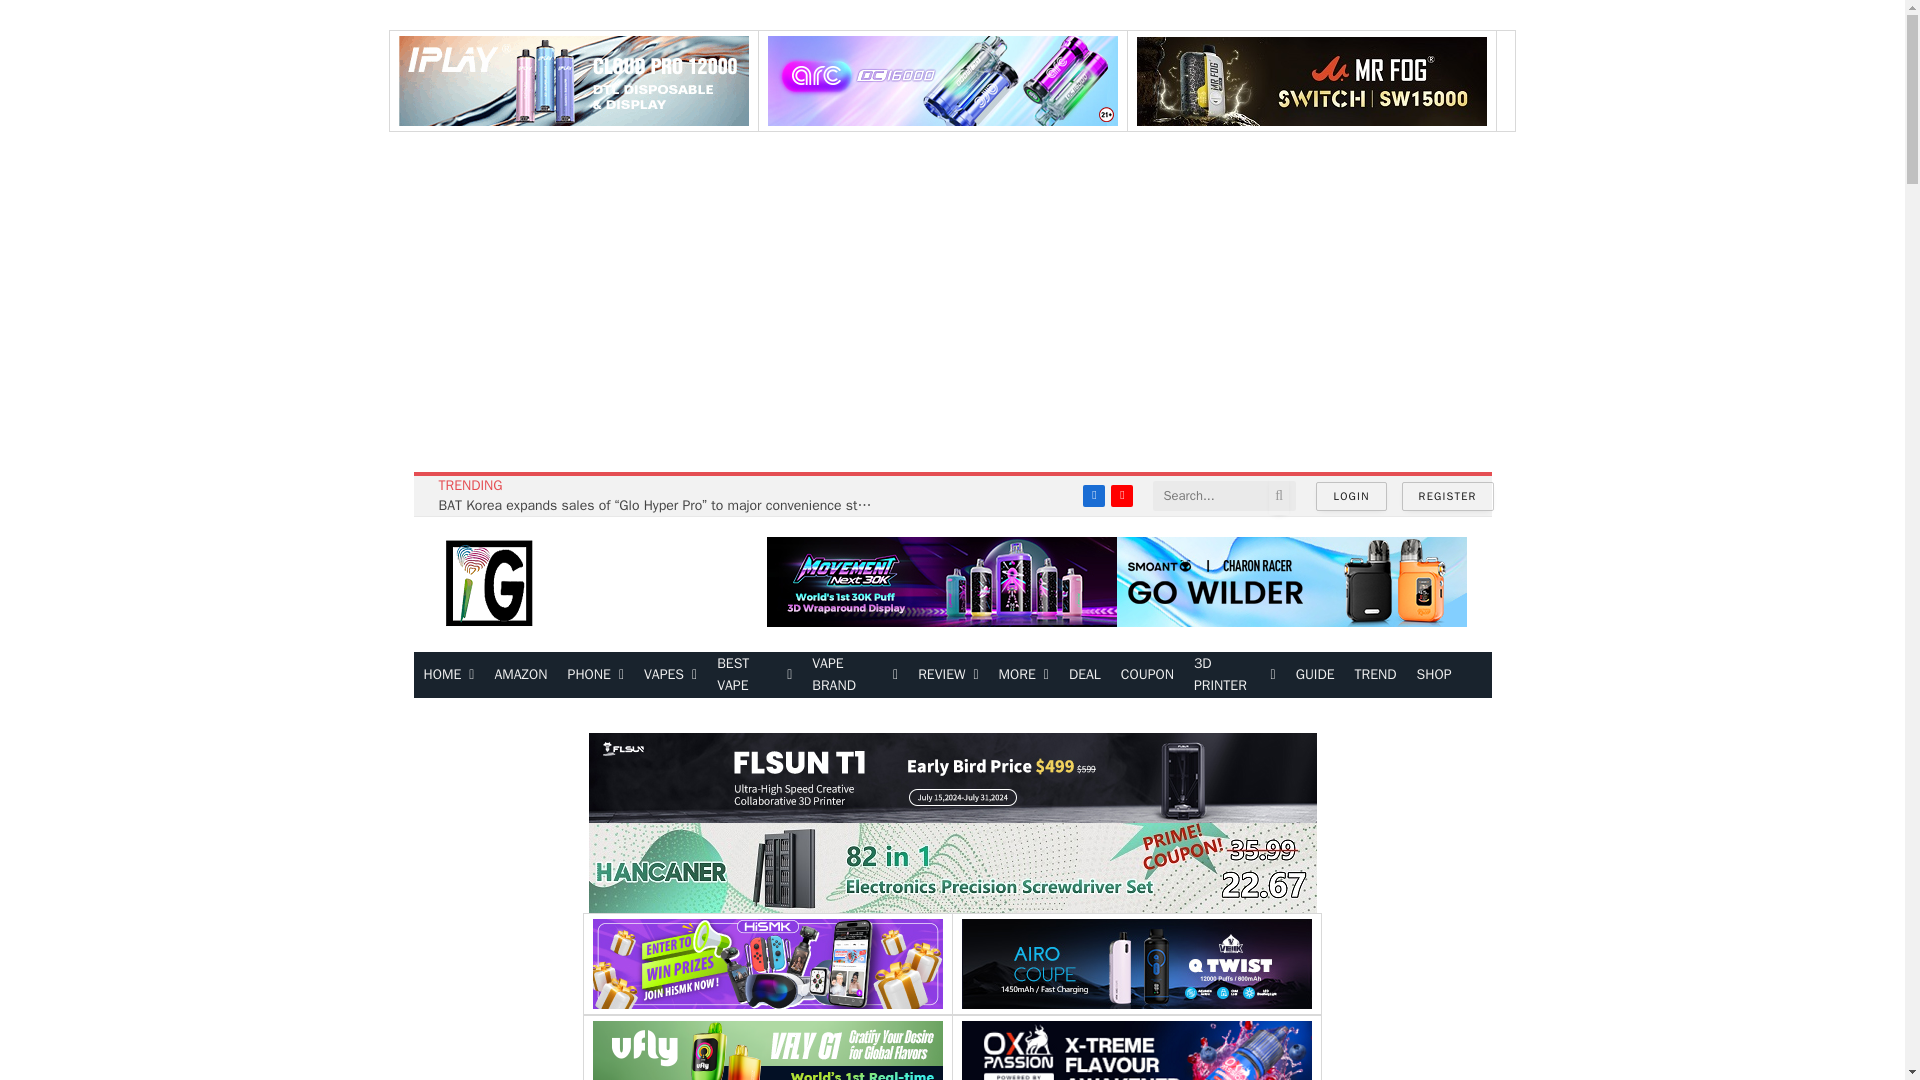  What do you see at coordinates (450, 674) in the screenshot?
I see `HOME` at bounding box center [450, 674].